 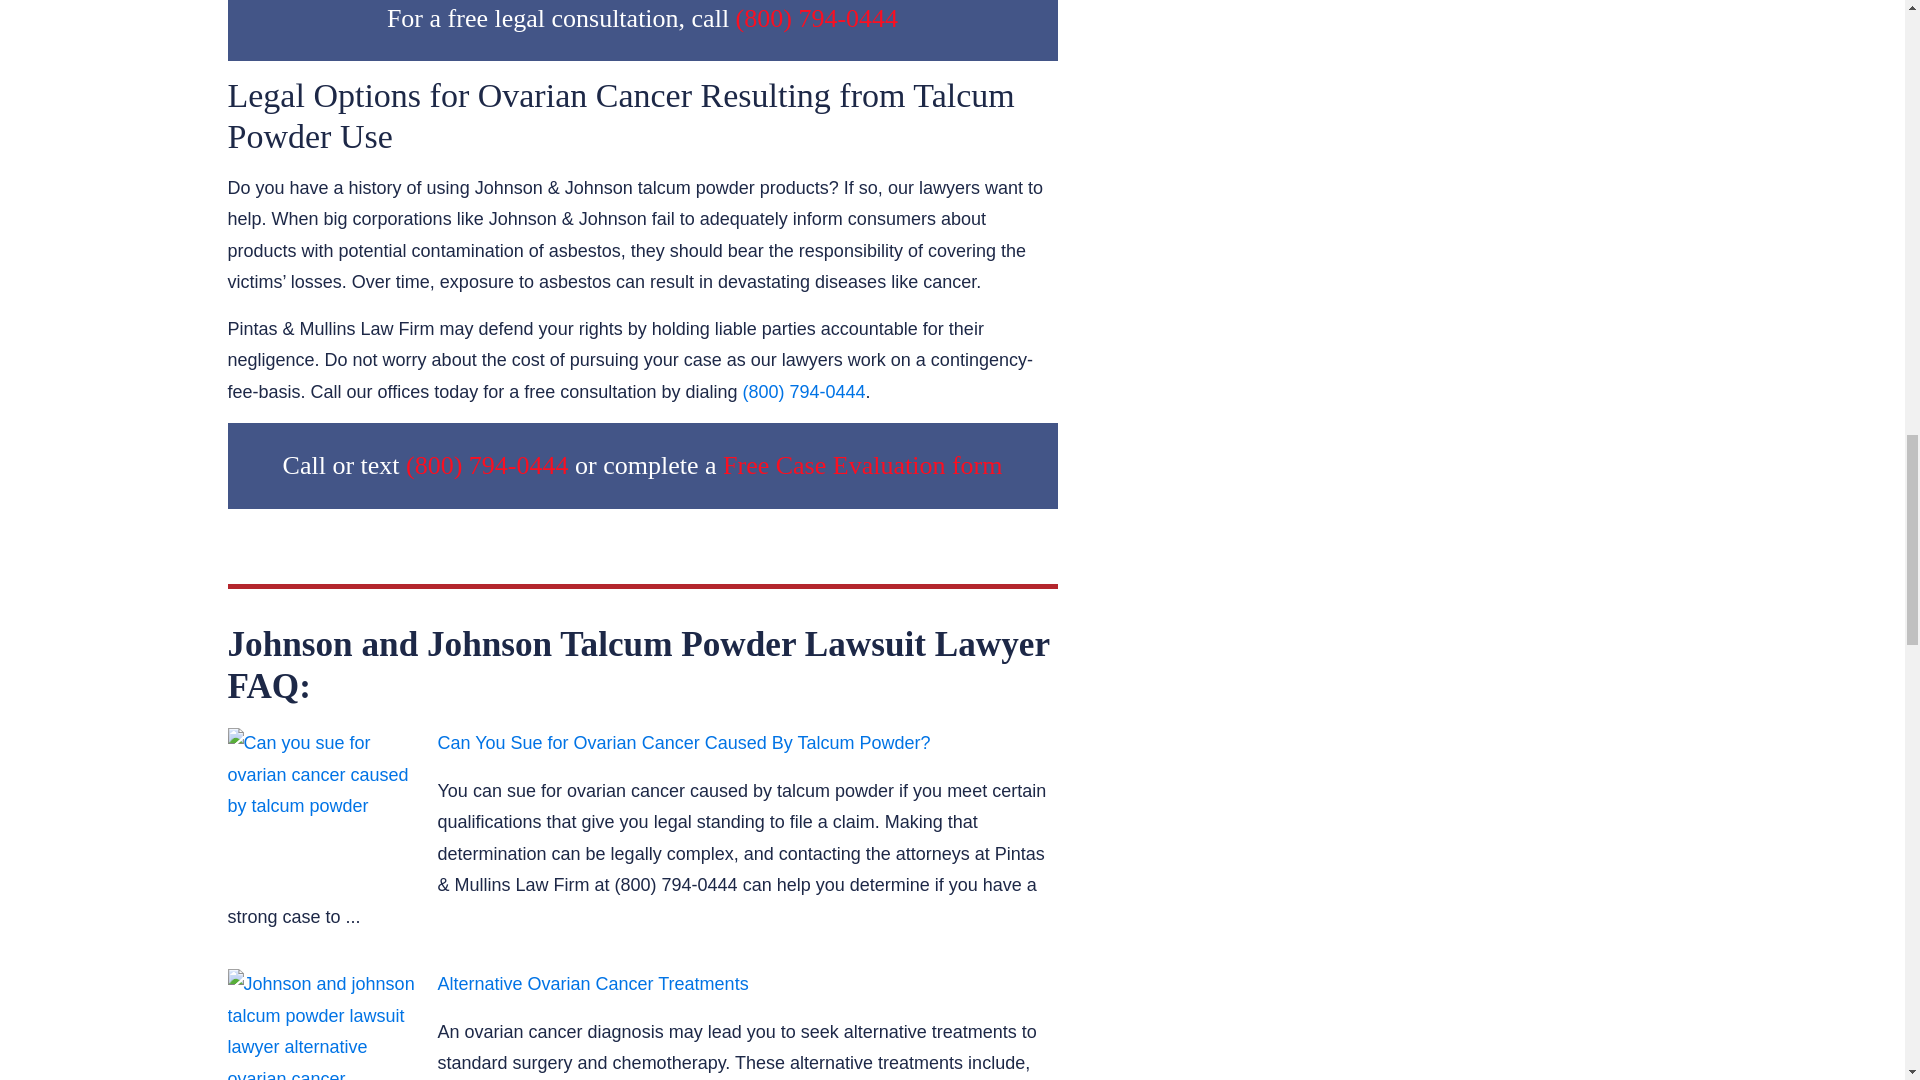 What do you see at coordinates (323, 1024) in the screenshot?
I see `Alternative Ovarian Cancer Treatments` at bounding box center [323, 1024].